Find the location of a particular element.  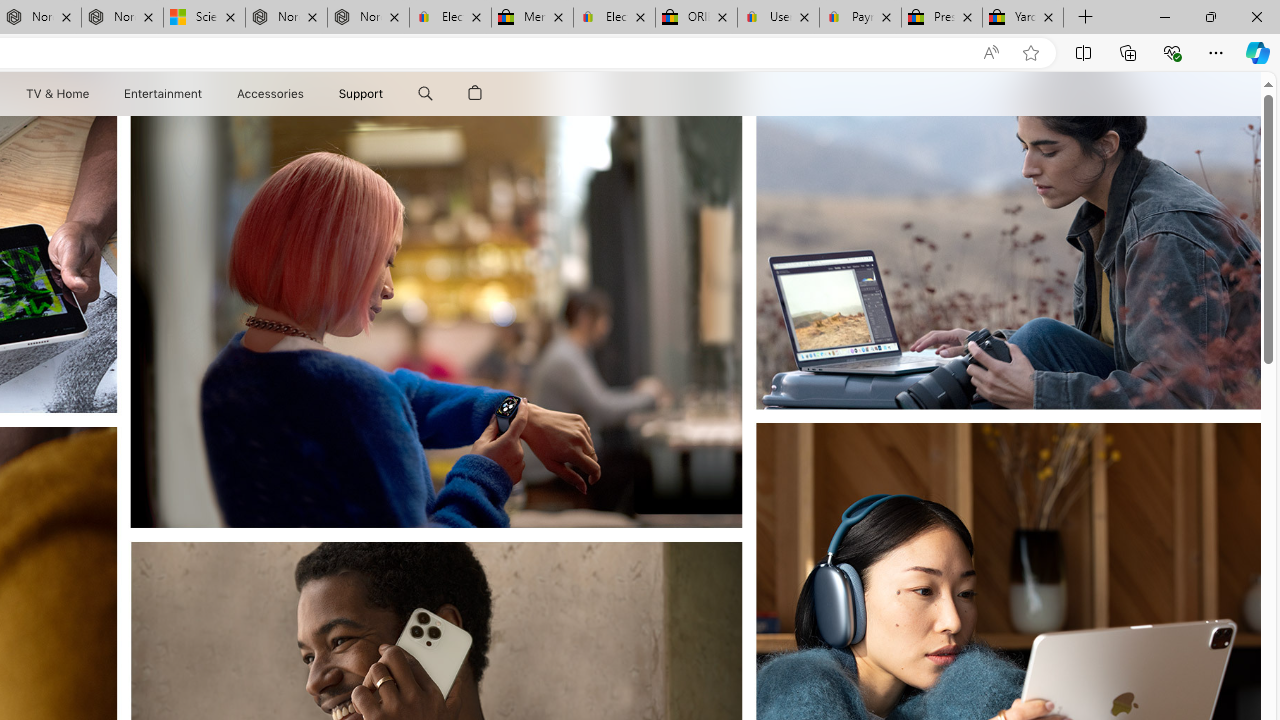

Class: globalnav-item globalnav-search shift-0-1 is located at coordinates (425, 94).